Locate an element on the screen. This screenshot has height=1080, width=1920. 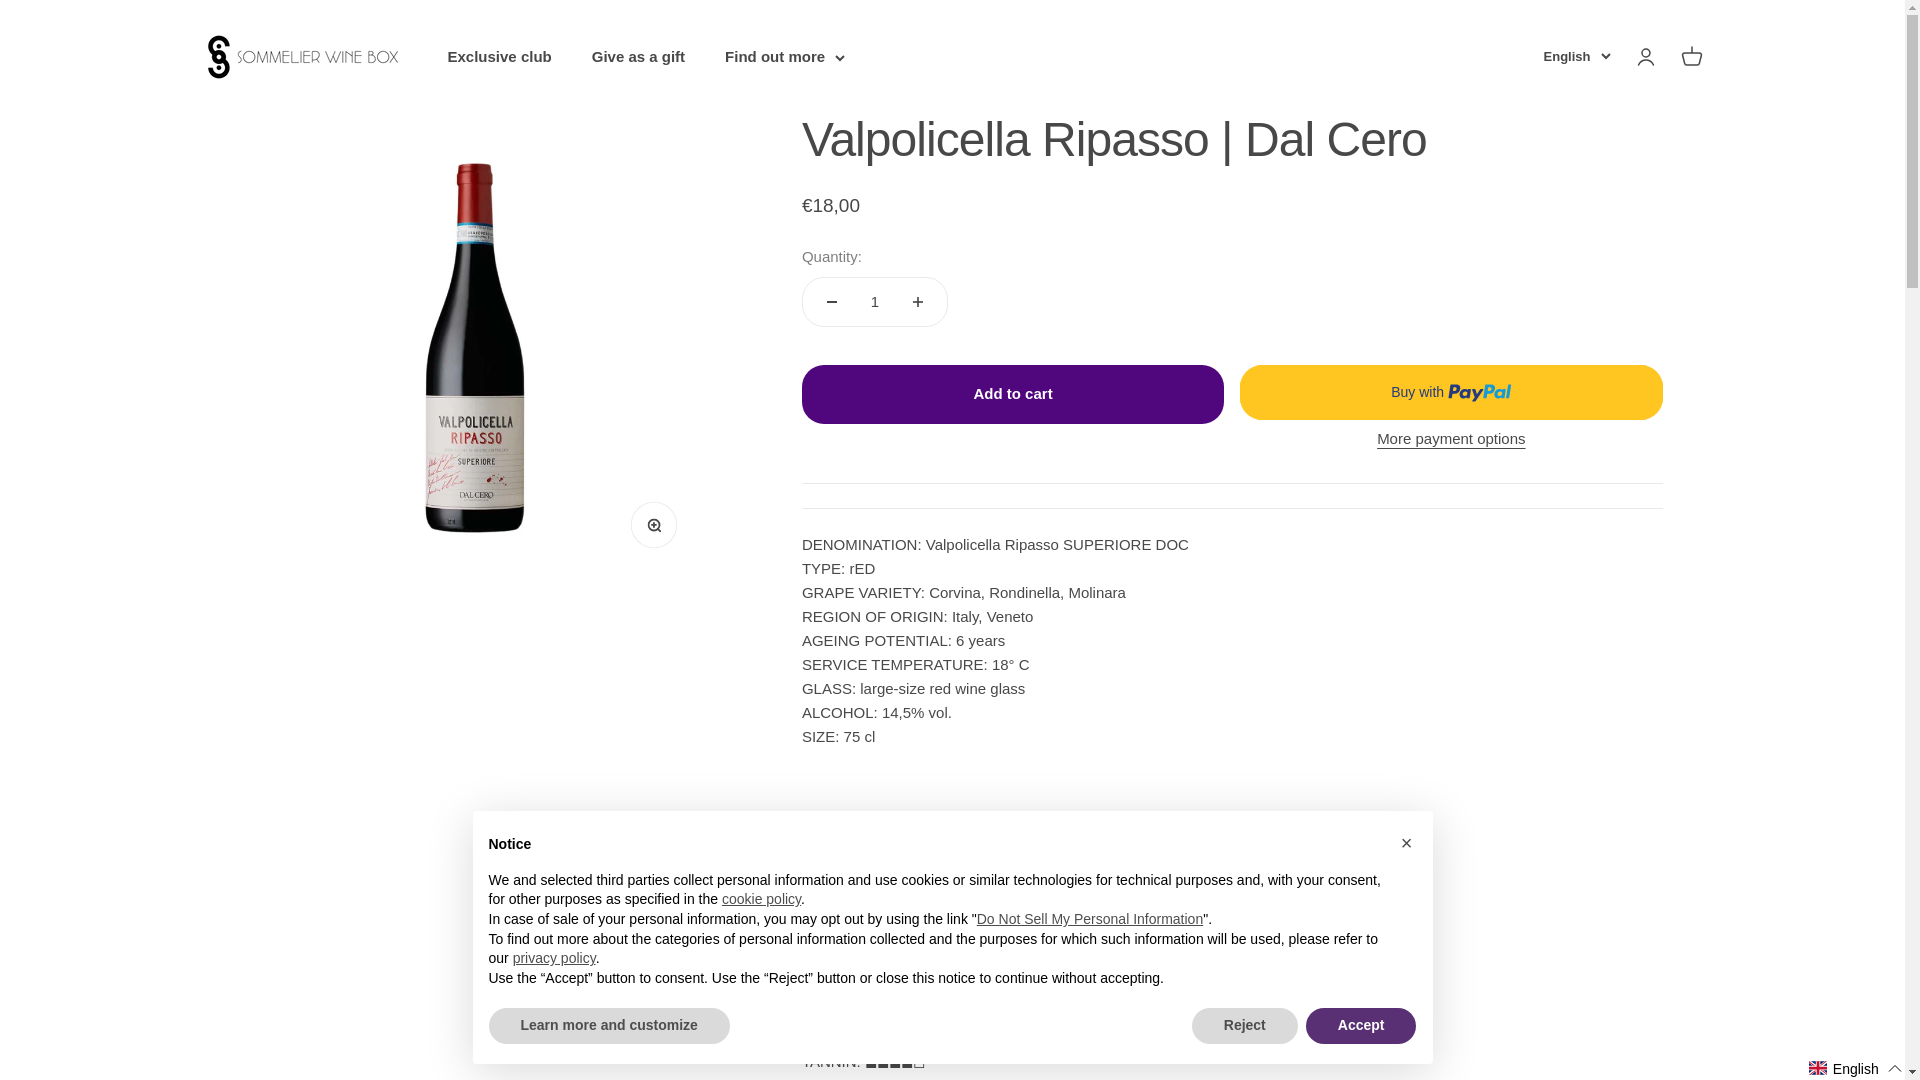
Open account page is located at coordinates (1644, 57).